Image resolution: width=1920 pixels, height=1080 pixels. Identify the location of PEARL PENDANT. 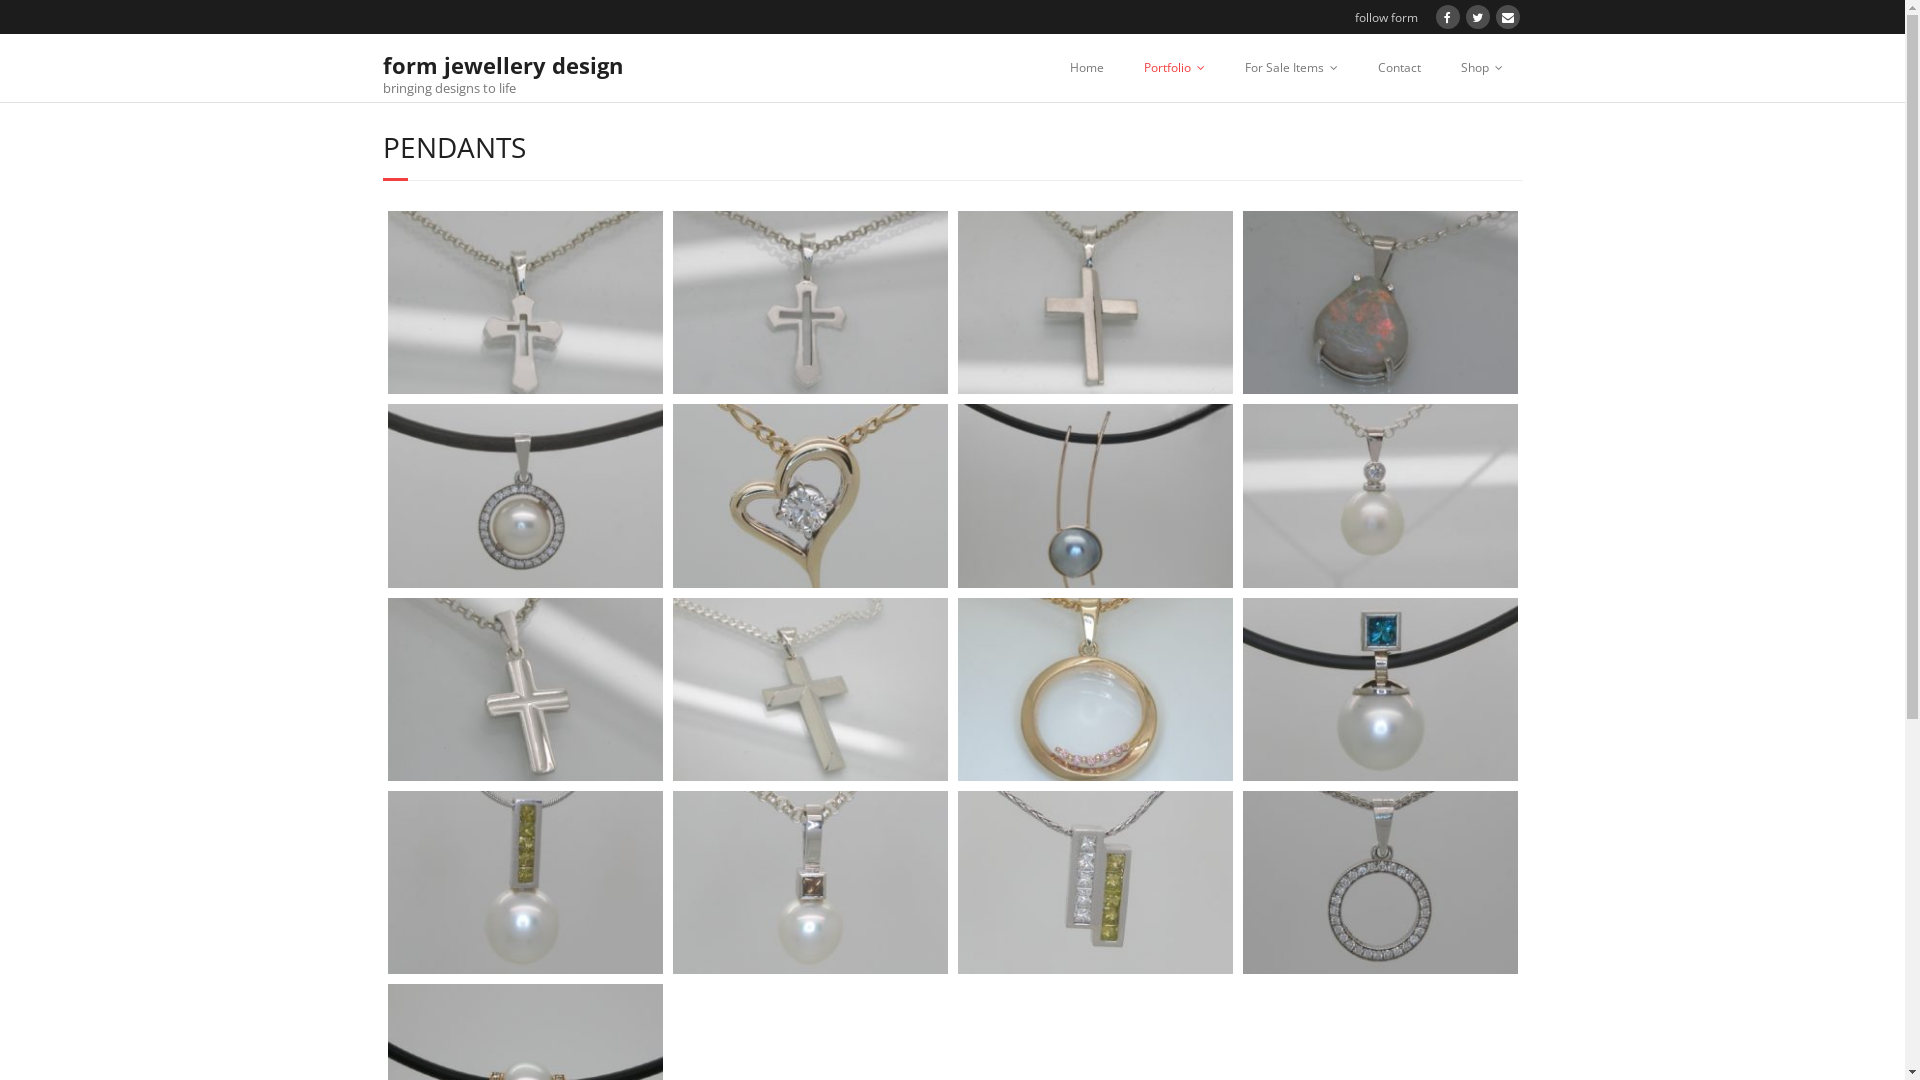
(250, 1046).